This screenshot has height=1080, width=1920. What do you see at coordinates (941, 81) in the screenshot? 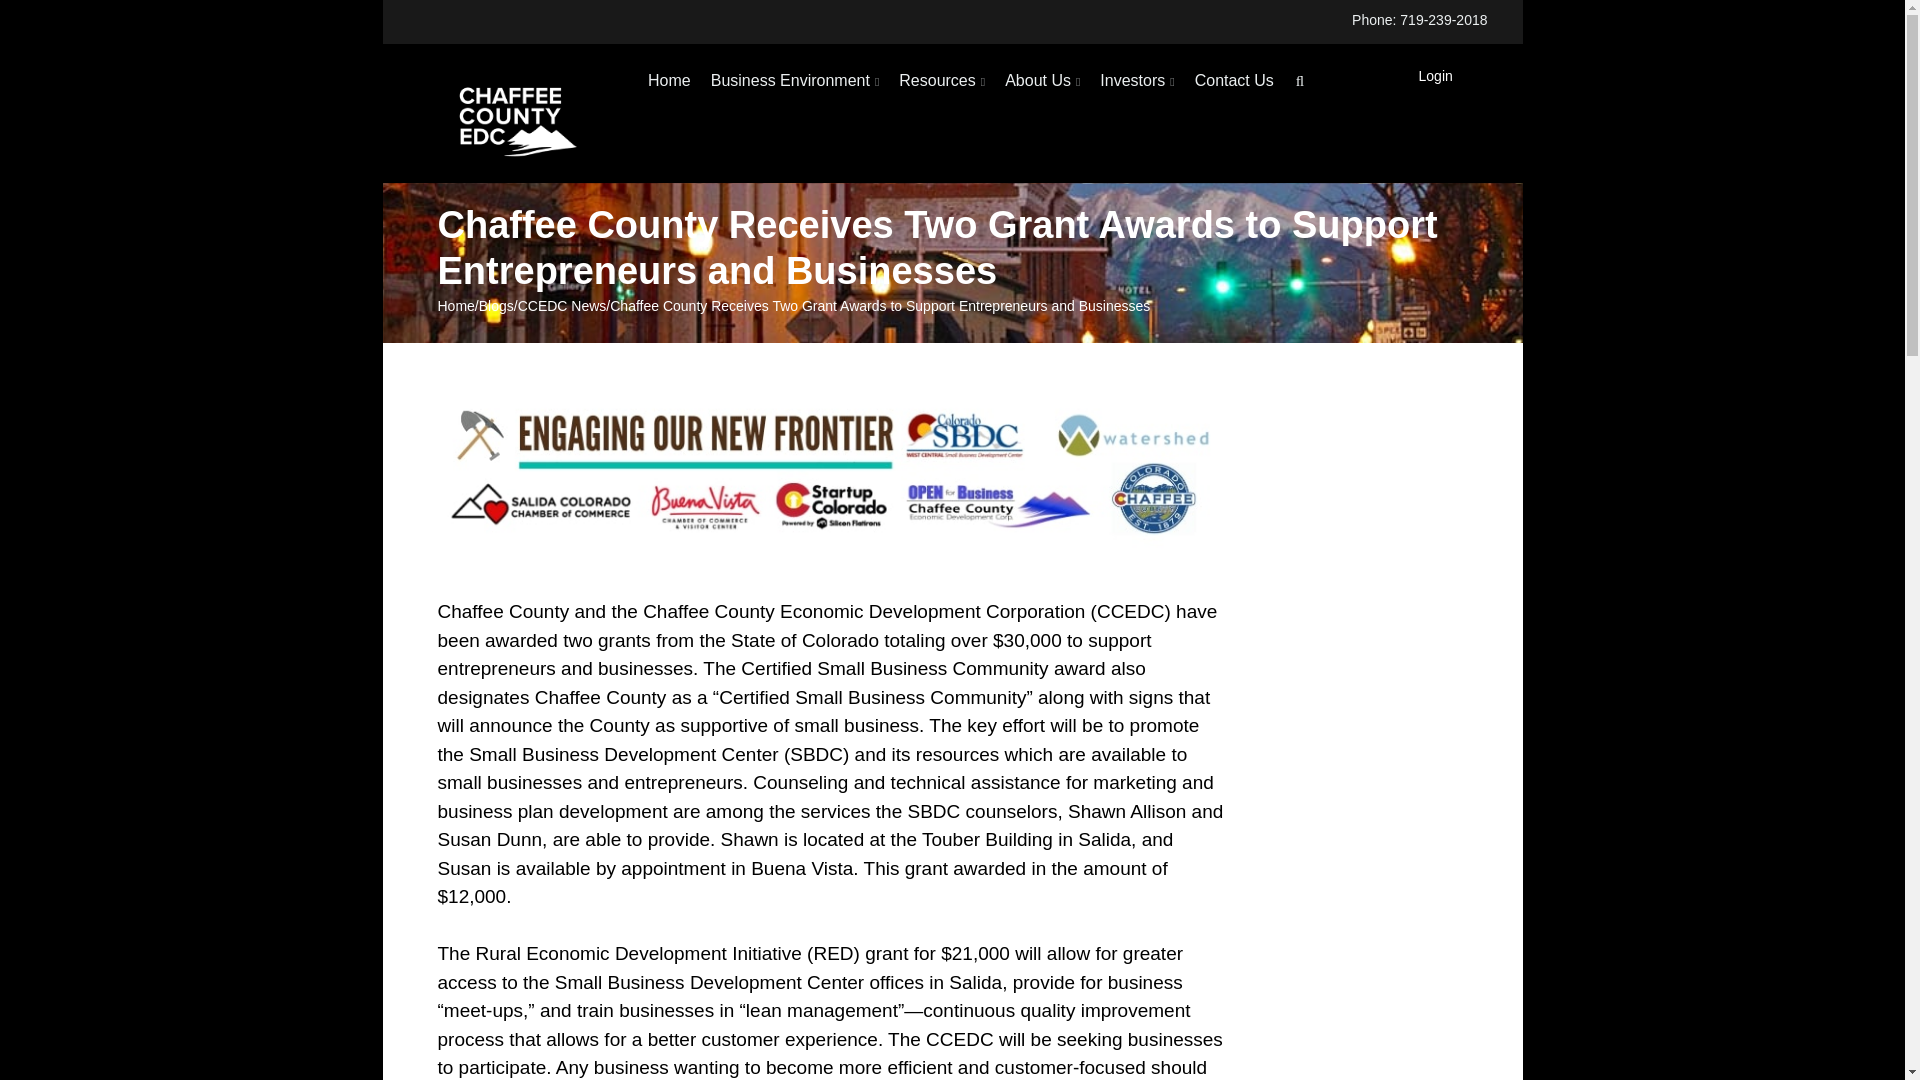
I see `Resources` at bounding box center [941, 81].